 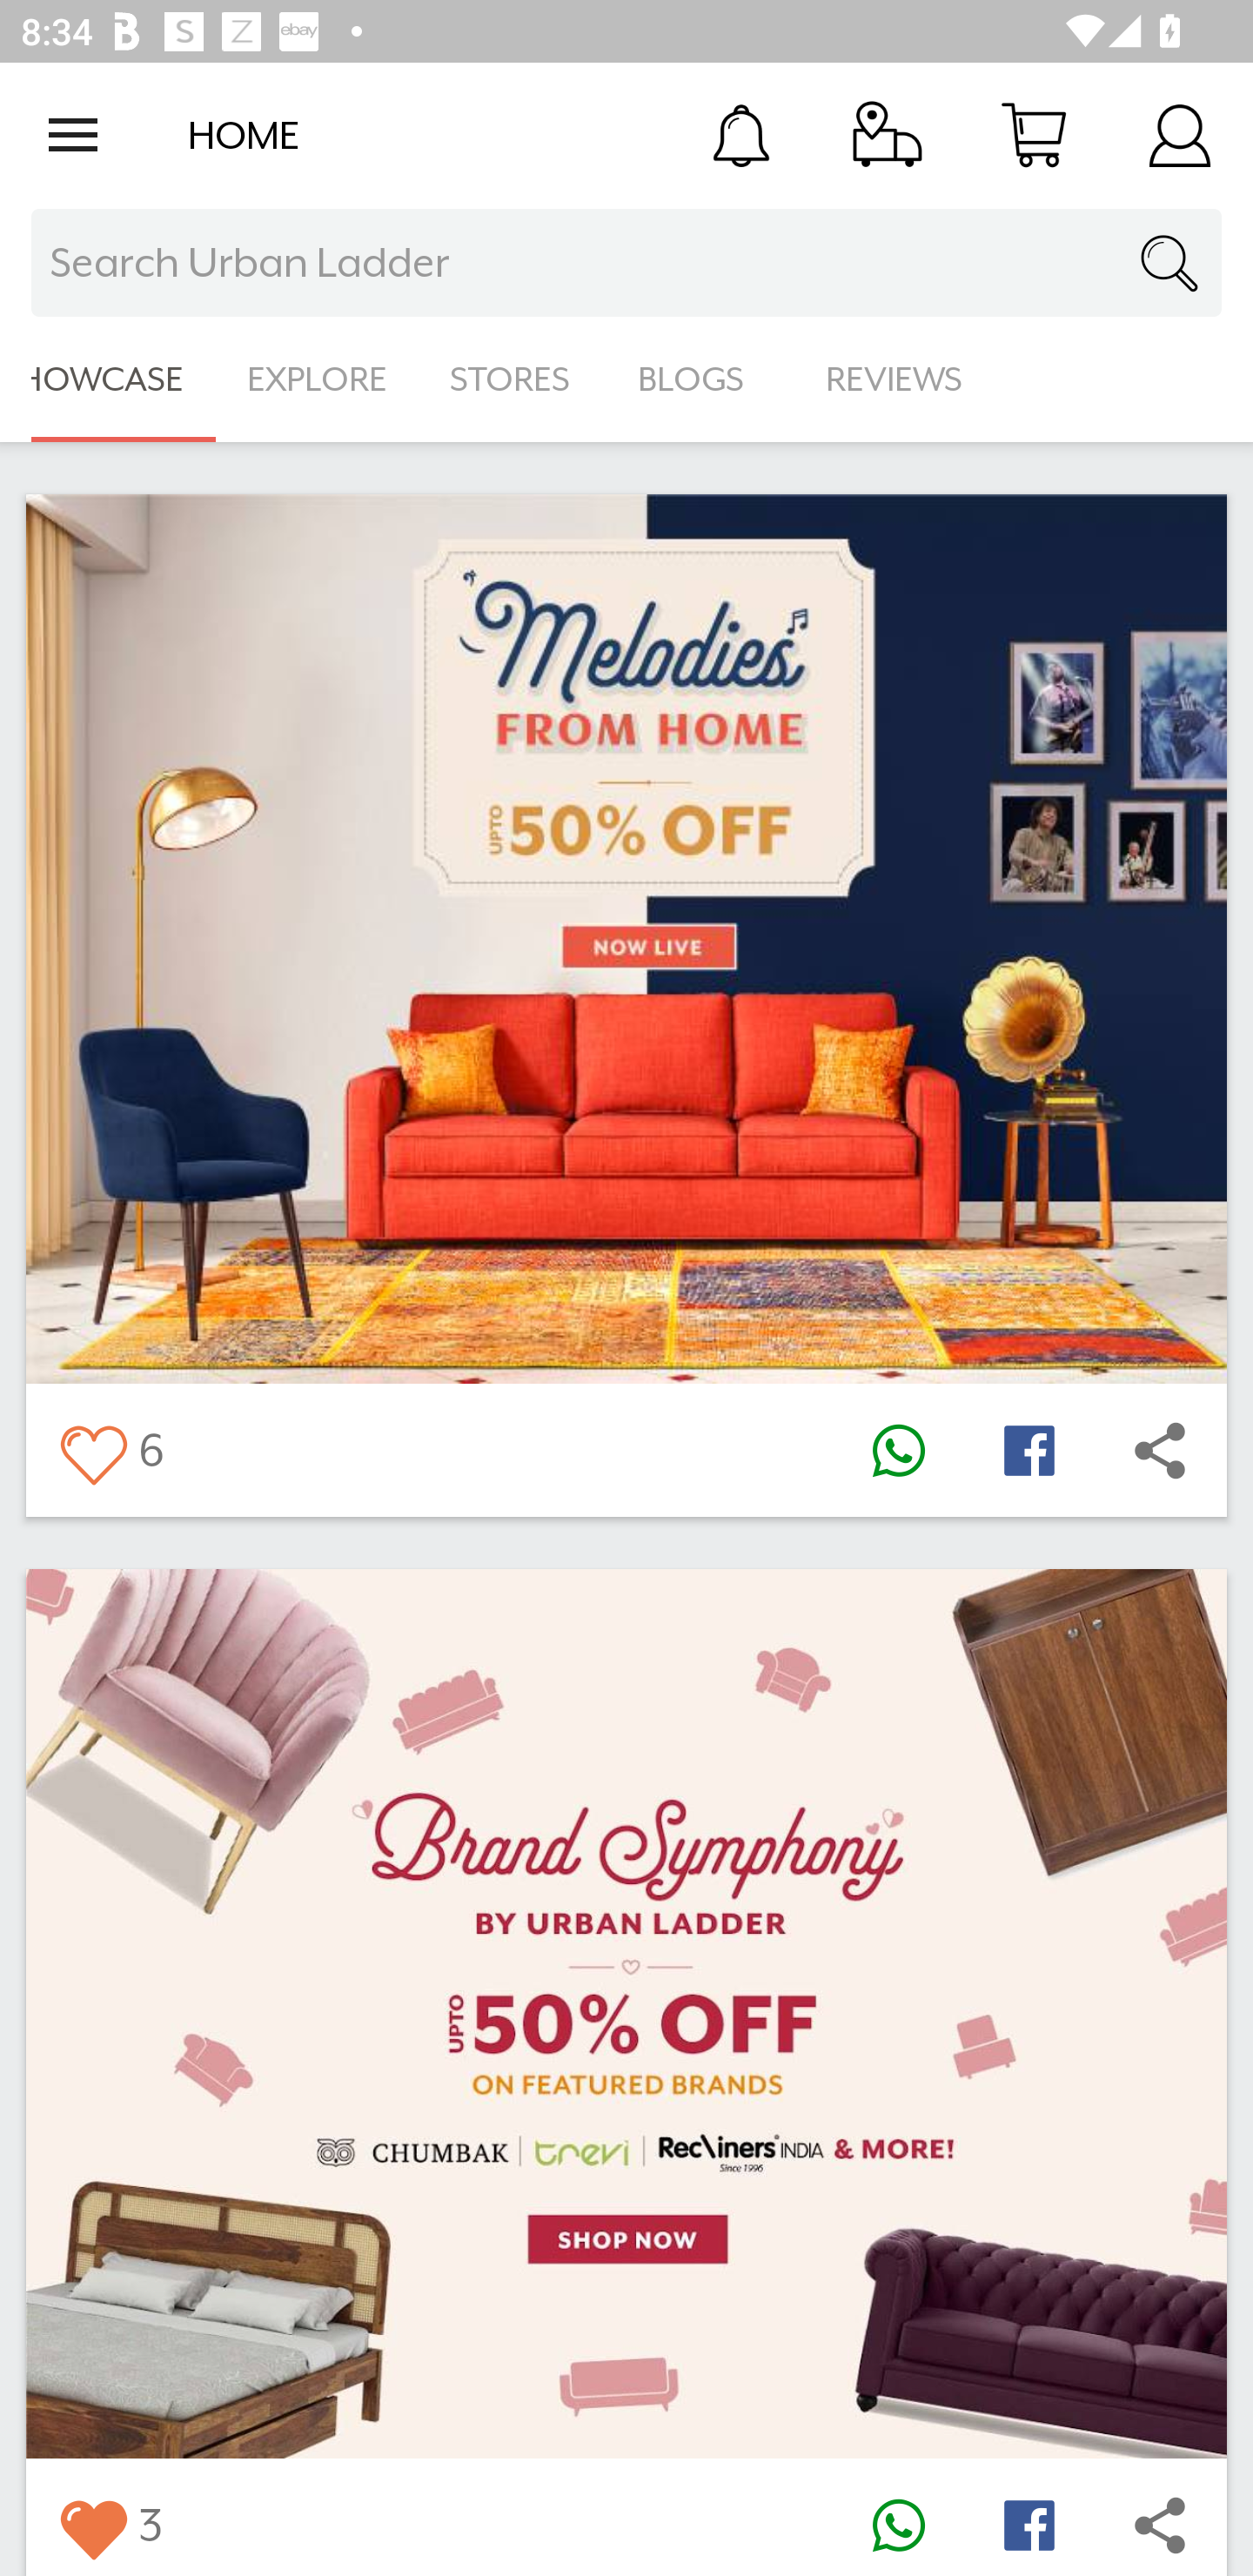 What do you see at coordinates (317, 379) in the screenshot?
I see `EXPLORE` at bounding box center [317, 379].